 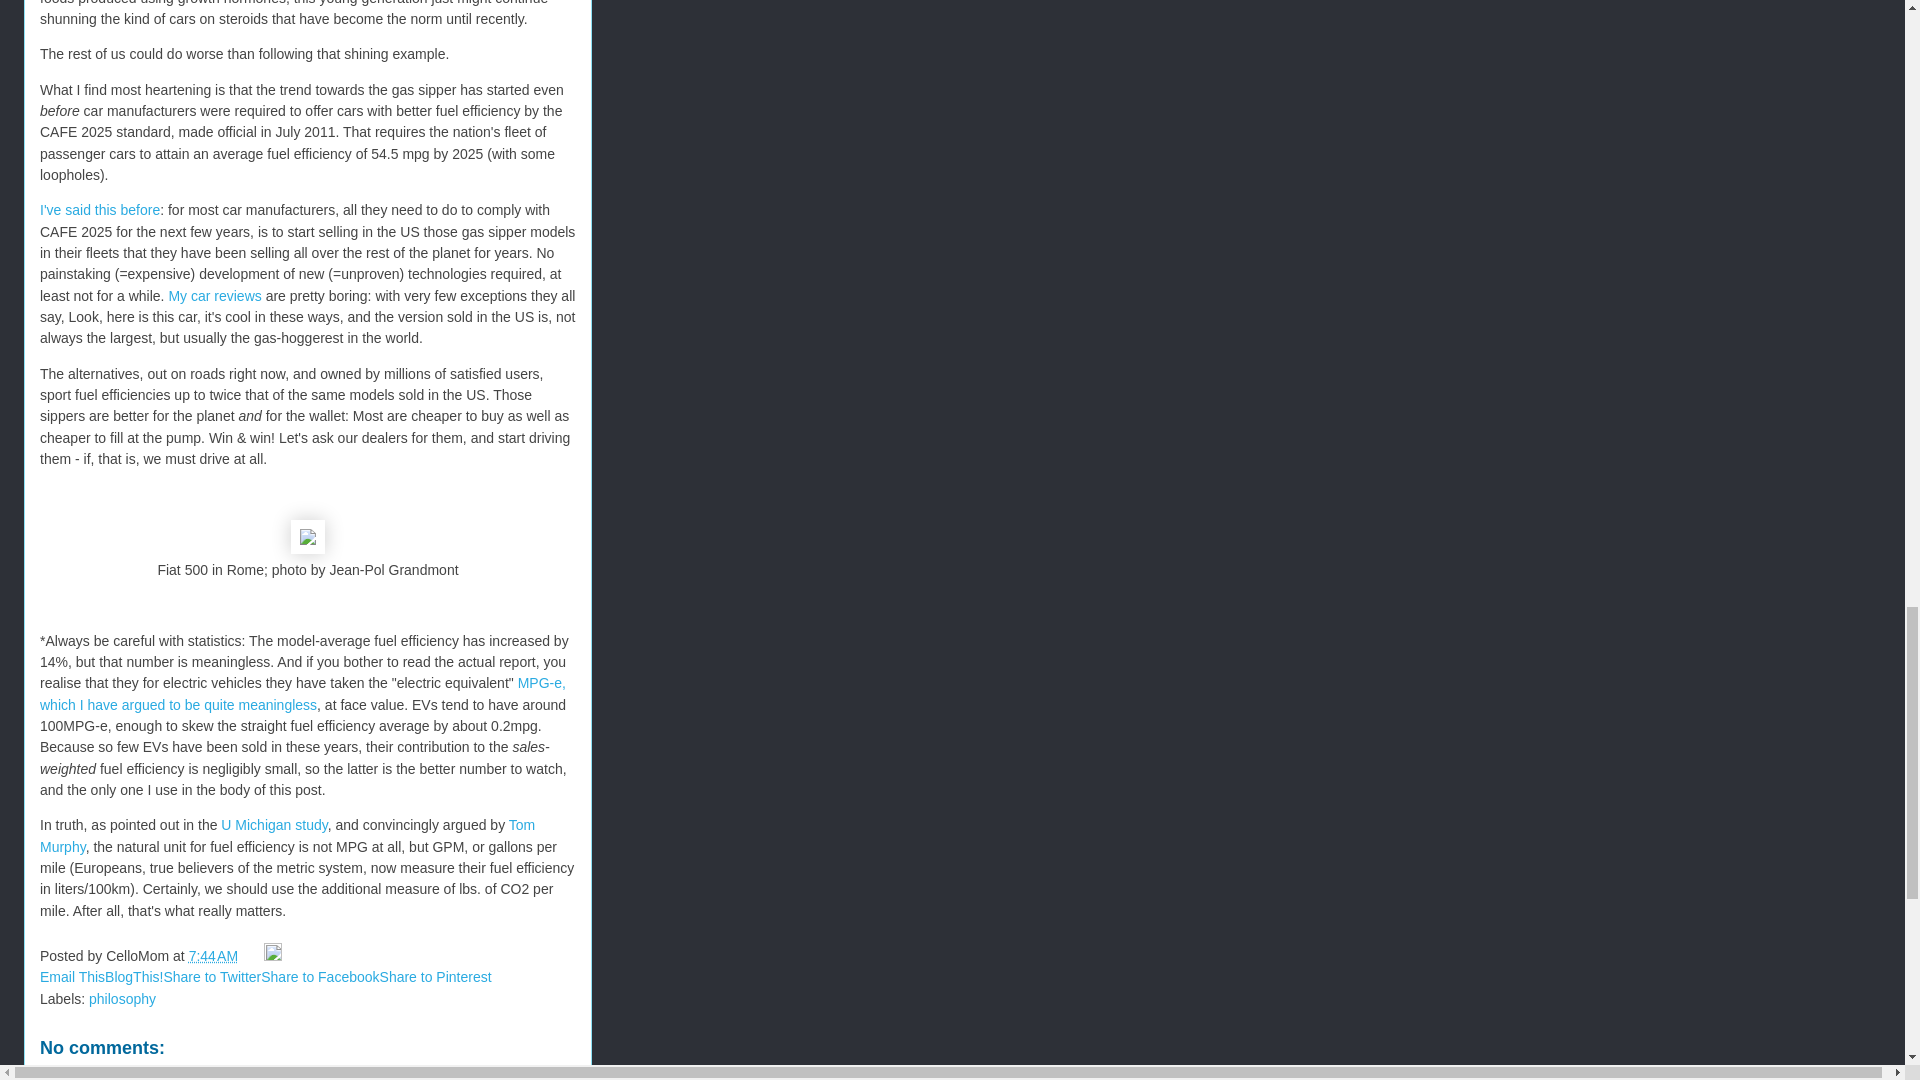 I want to click on Email This, so click(x=72, y=976).